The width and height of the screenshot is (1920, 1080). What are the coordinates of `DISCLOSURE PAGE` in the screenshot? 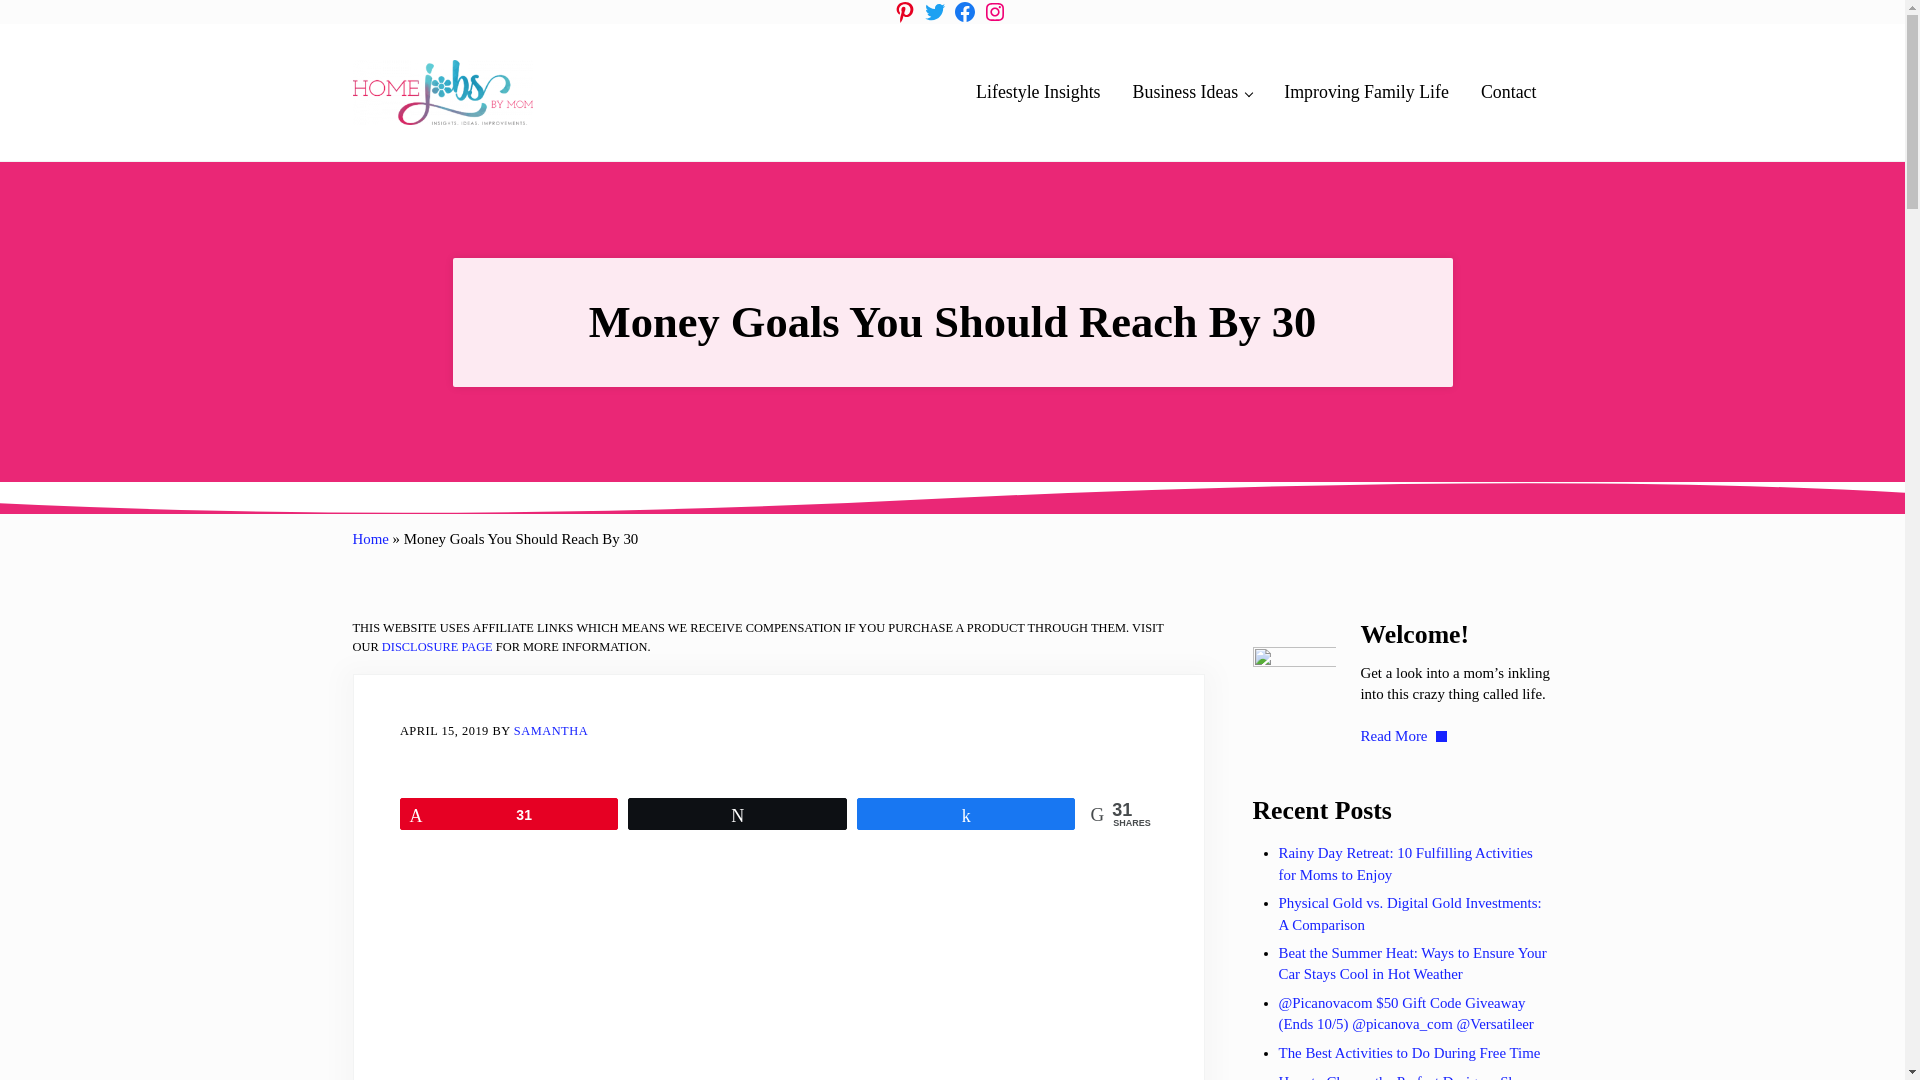 It's located at (438, 647).